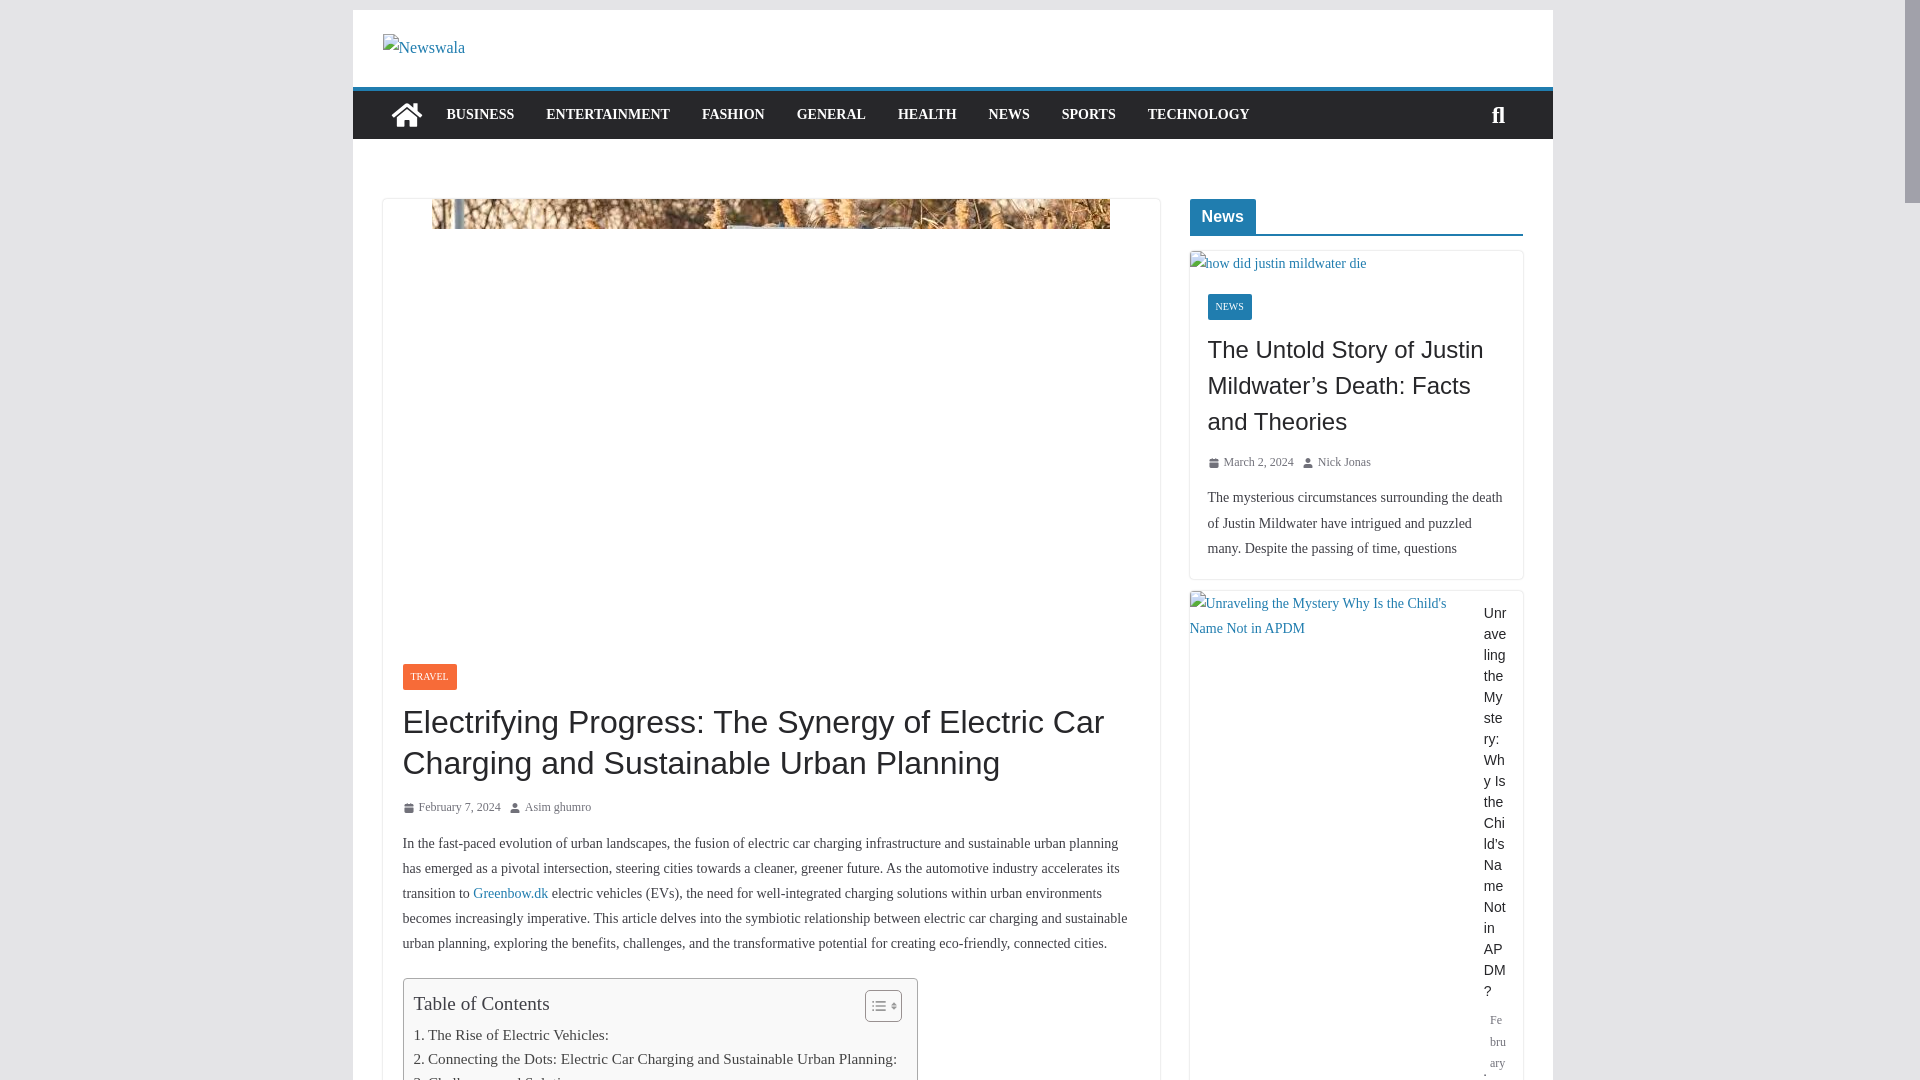  Describe the element at coordinates (500, 1076) in the screenshot. I see `Challenges and Solutions:` at that location.